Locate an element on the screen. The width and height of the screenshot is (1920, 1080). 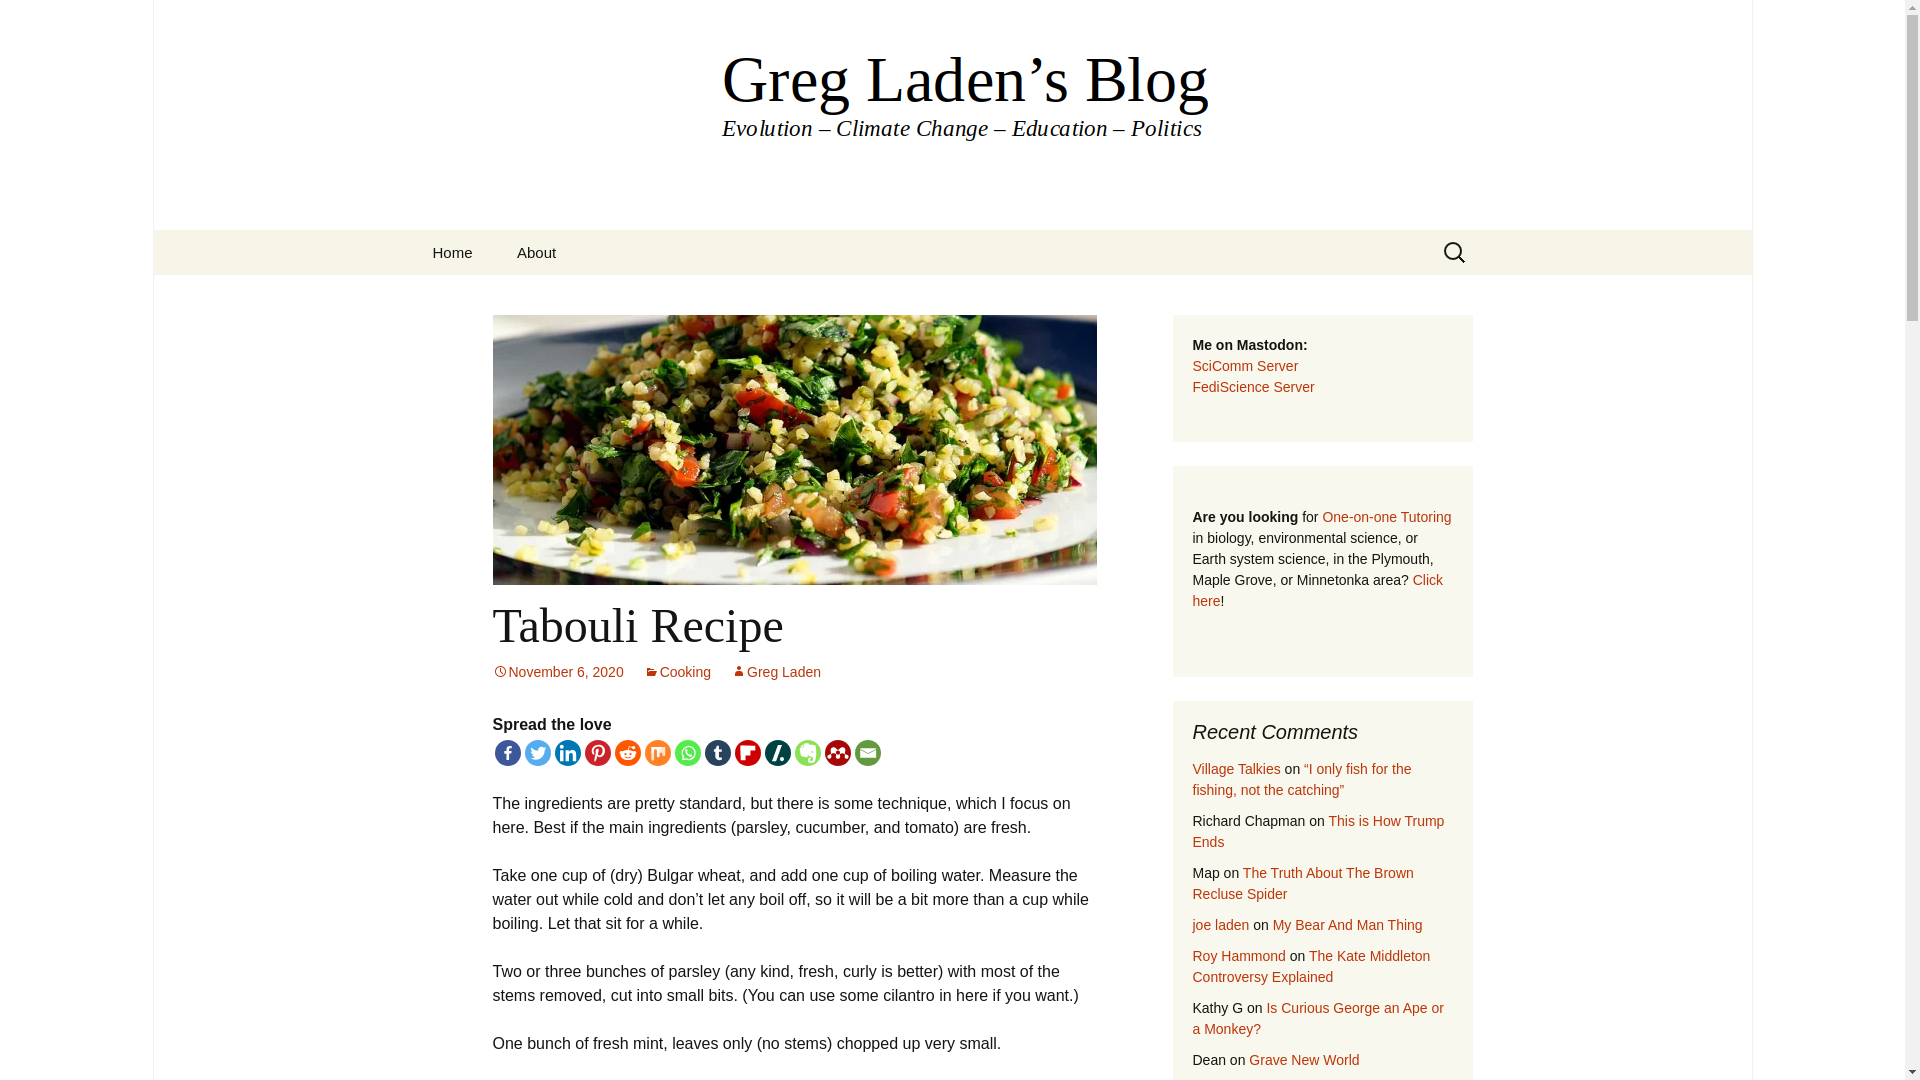
Flipboard is located at coordinates (746, 752).